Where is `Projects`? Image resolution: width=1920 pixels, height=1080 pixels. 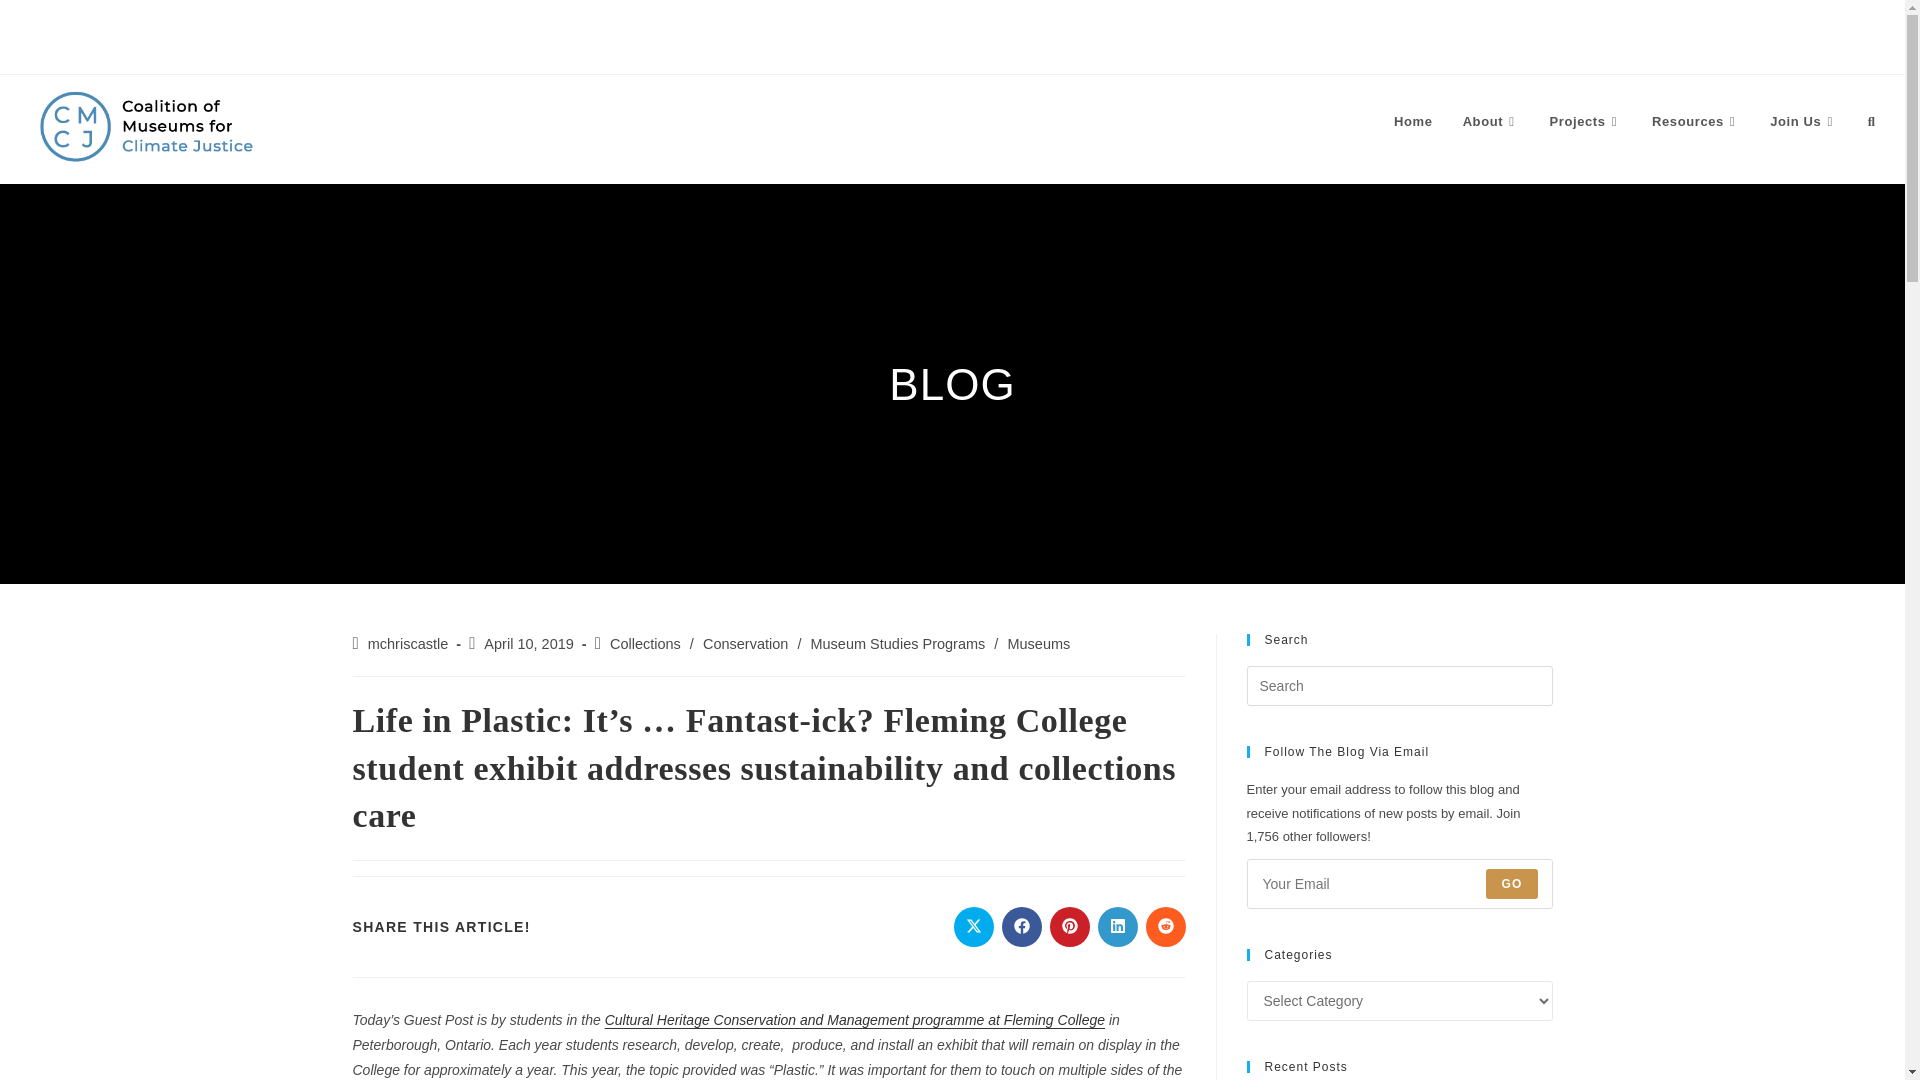
Projects is located at coordinates (1586, 122).